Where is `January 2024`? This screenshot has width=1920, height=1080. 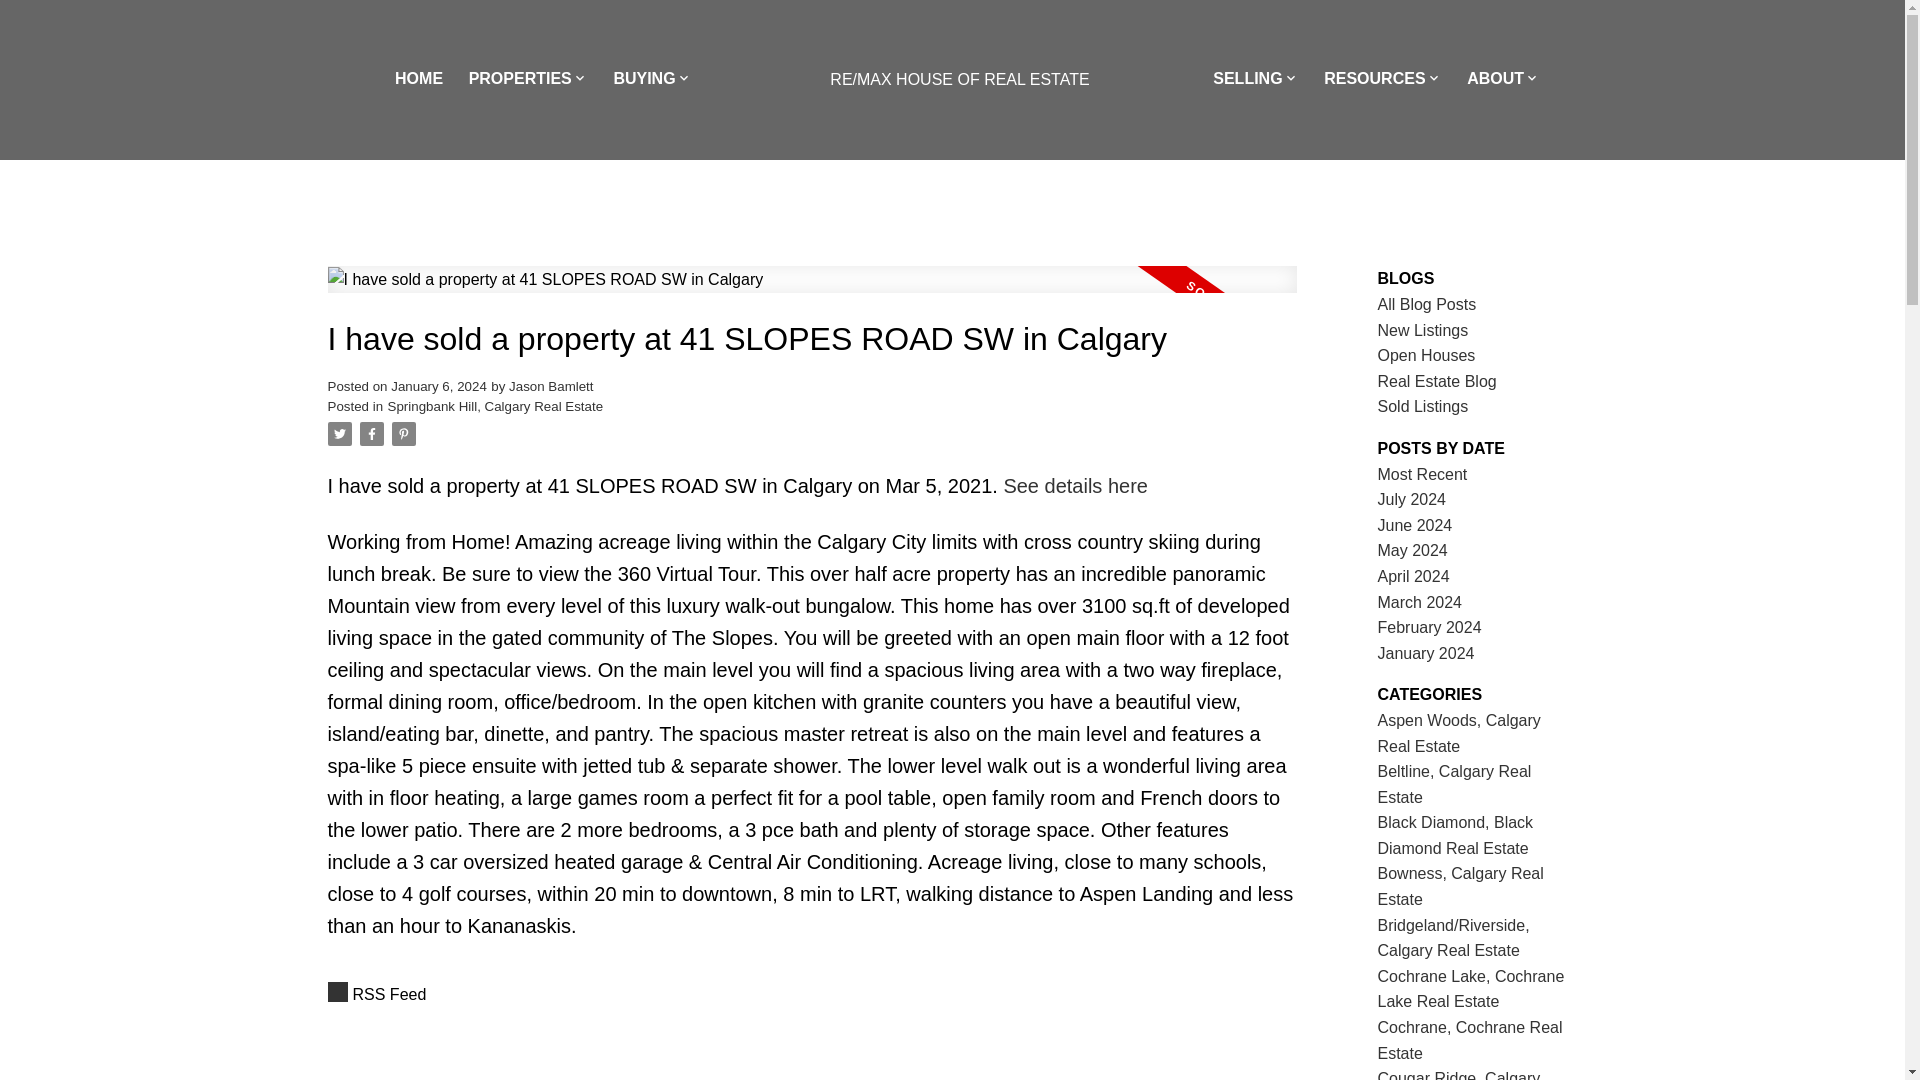
January 2024 is located at coordinates (1426, 653).